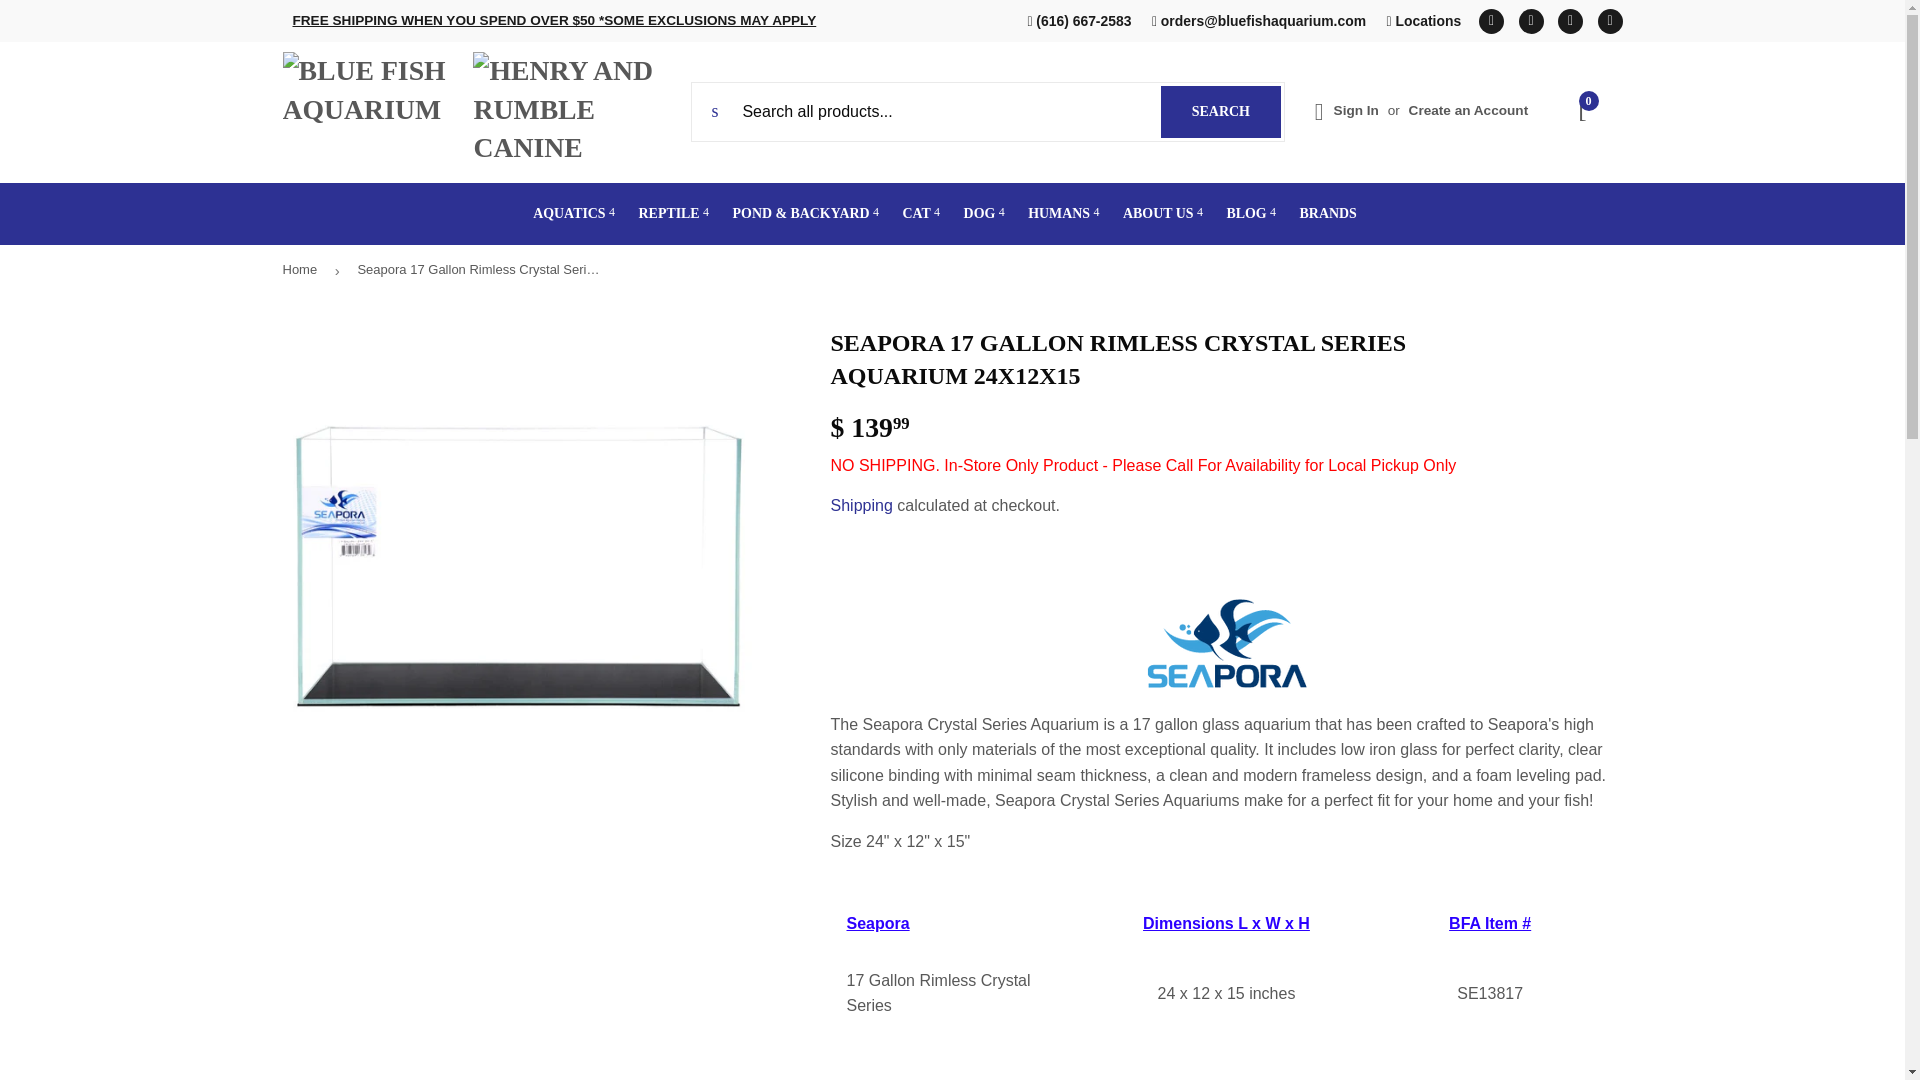  I want to click on Pinterest, so click(1468, 110).